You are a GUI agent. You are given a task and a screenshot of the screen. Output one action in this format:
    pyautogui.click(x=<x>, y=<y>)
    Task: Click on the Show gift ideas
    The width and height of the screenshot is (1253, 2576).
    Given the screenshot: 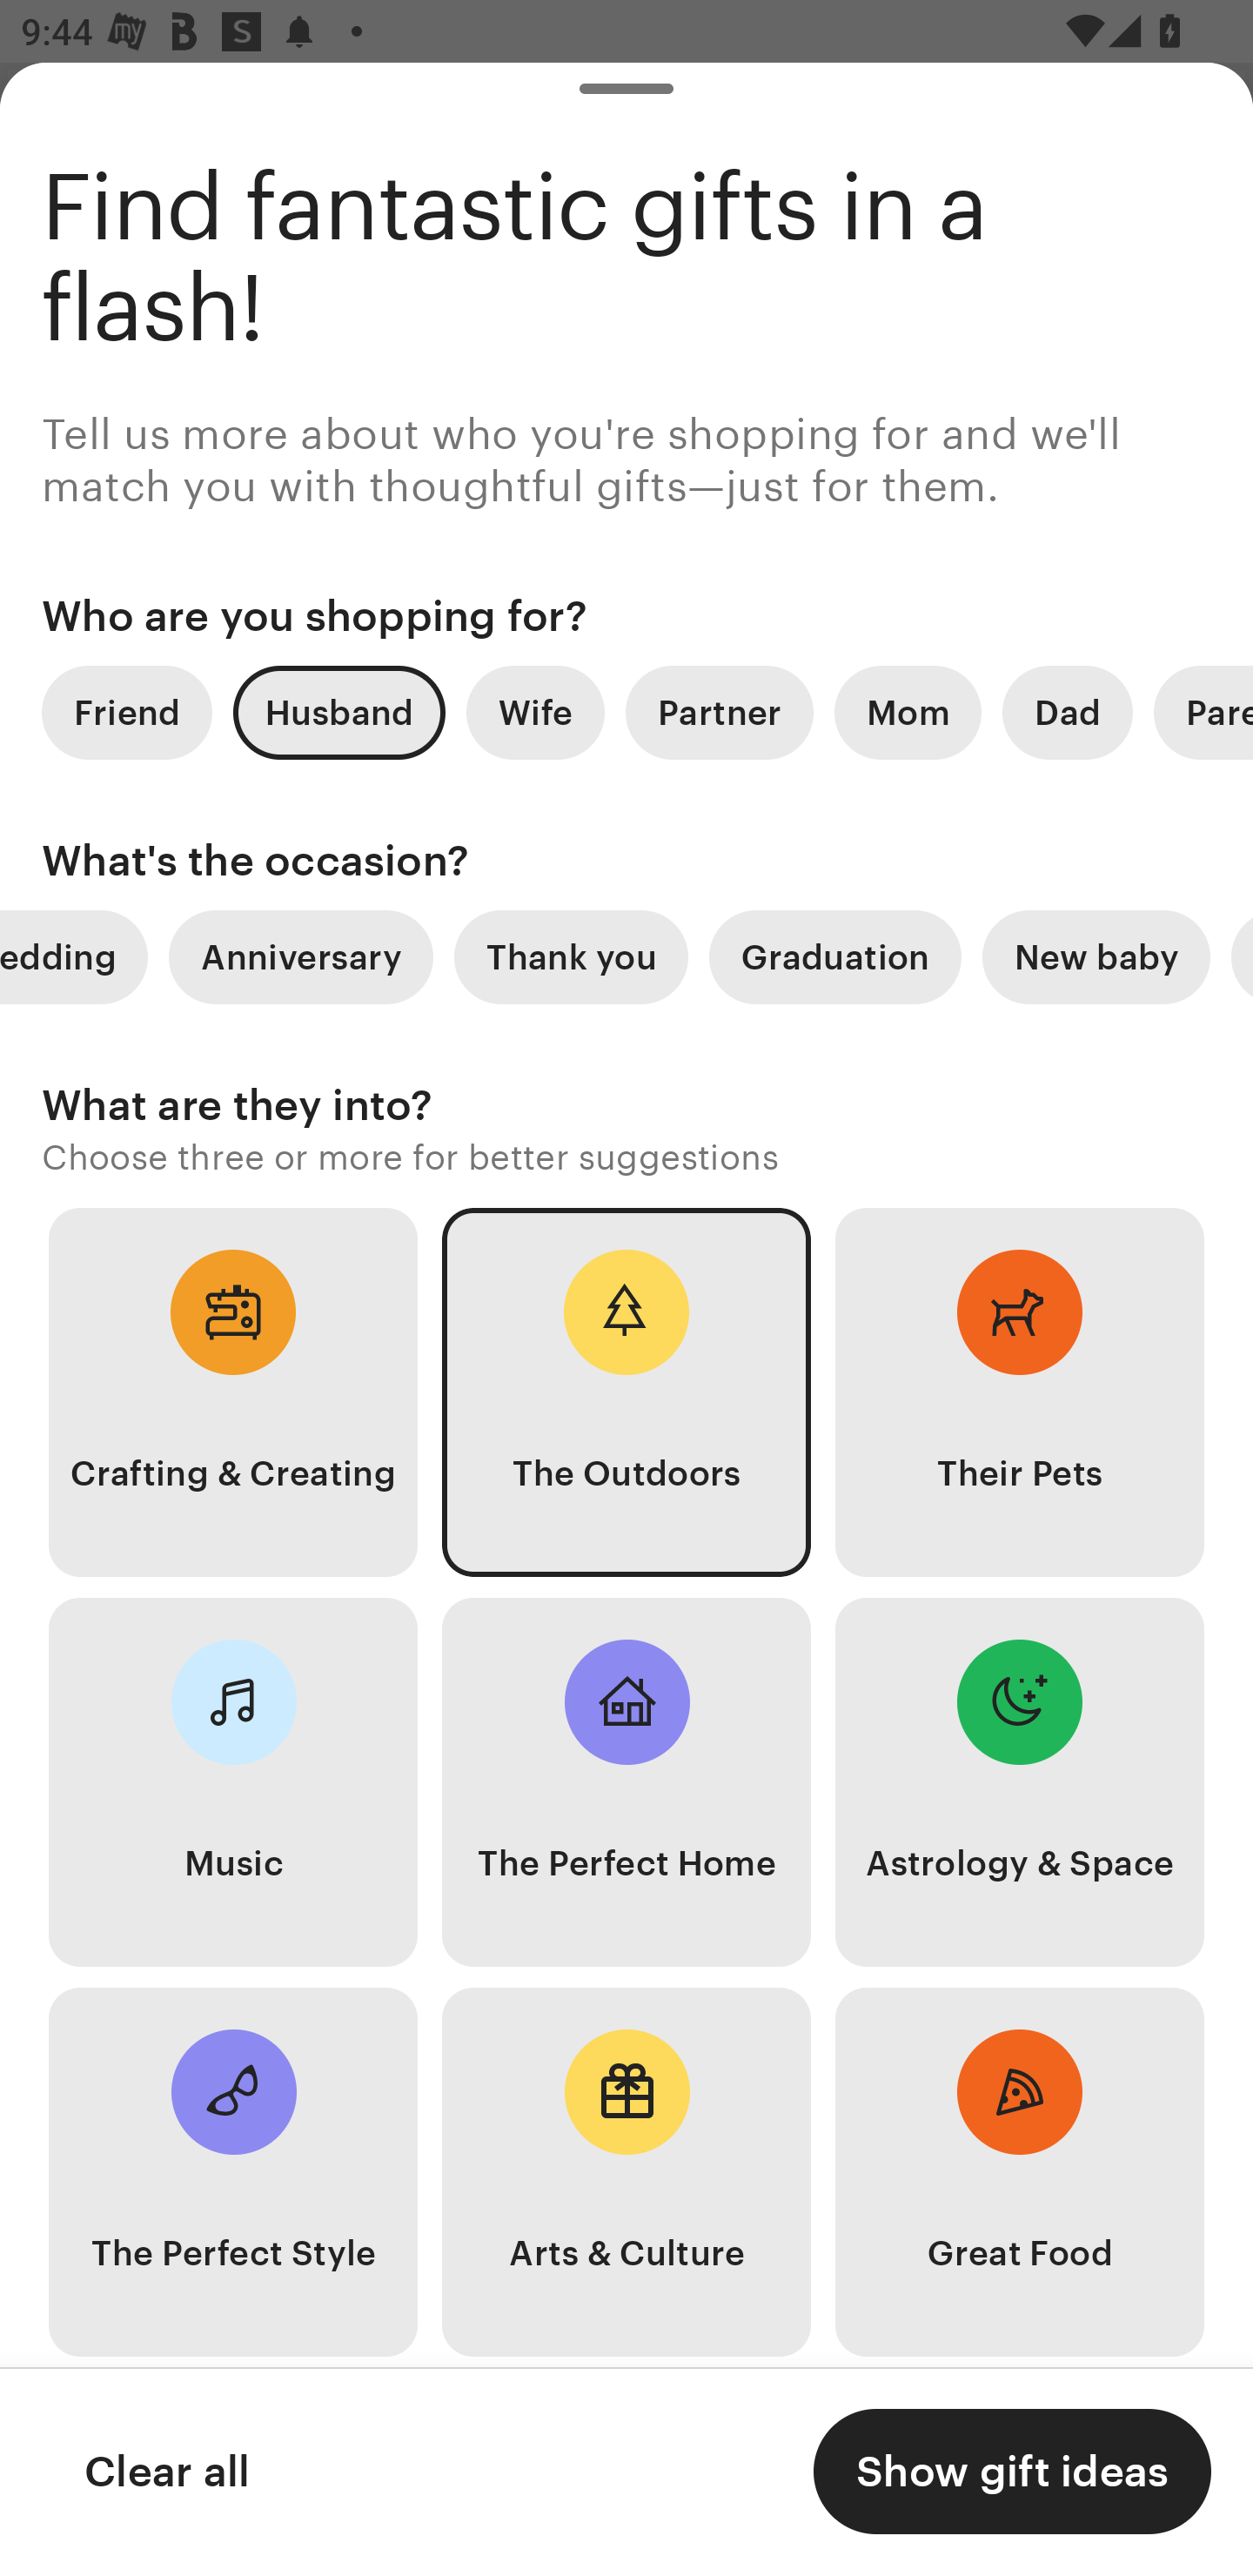 What is the action you would take?
    pyautogui.click(x=1012, y=2472)
    